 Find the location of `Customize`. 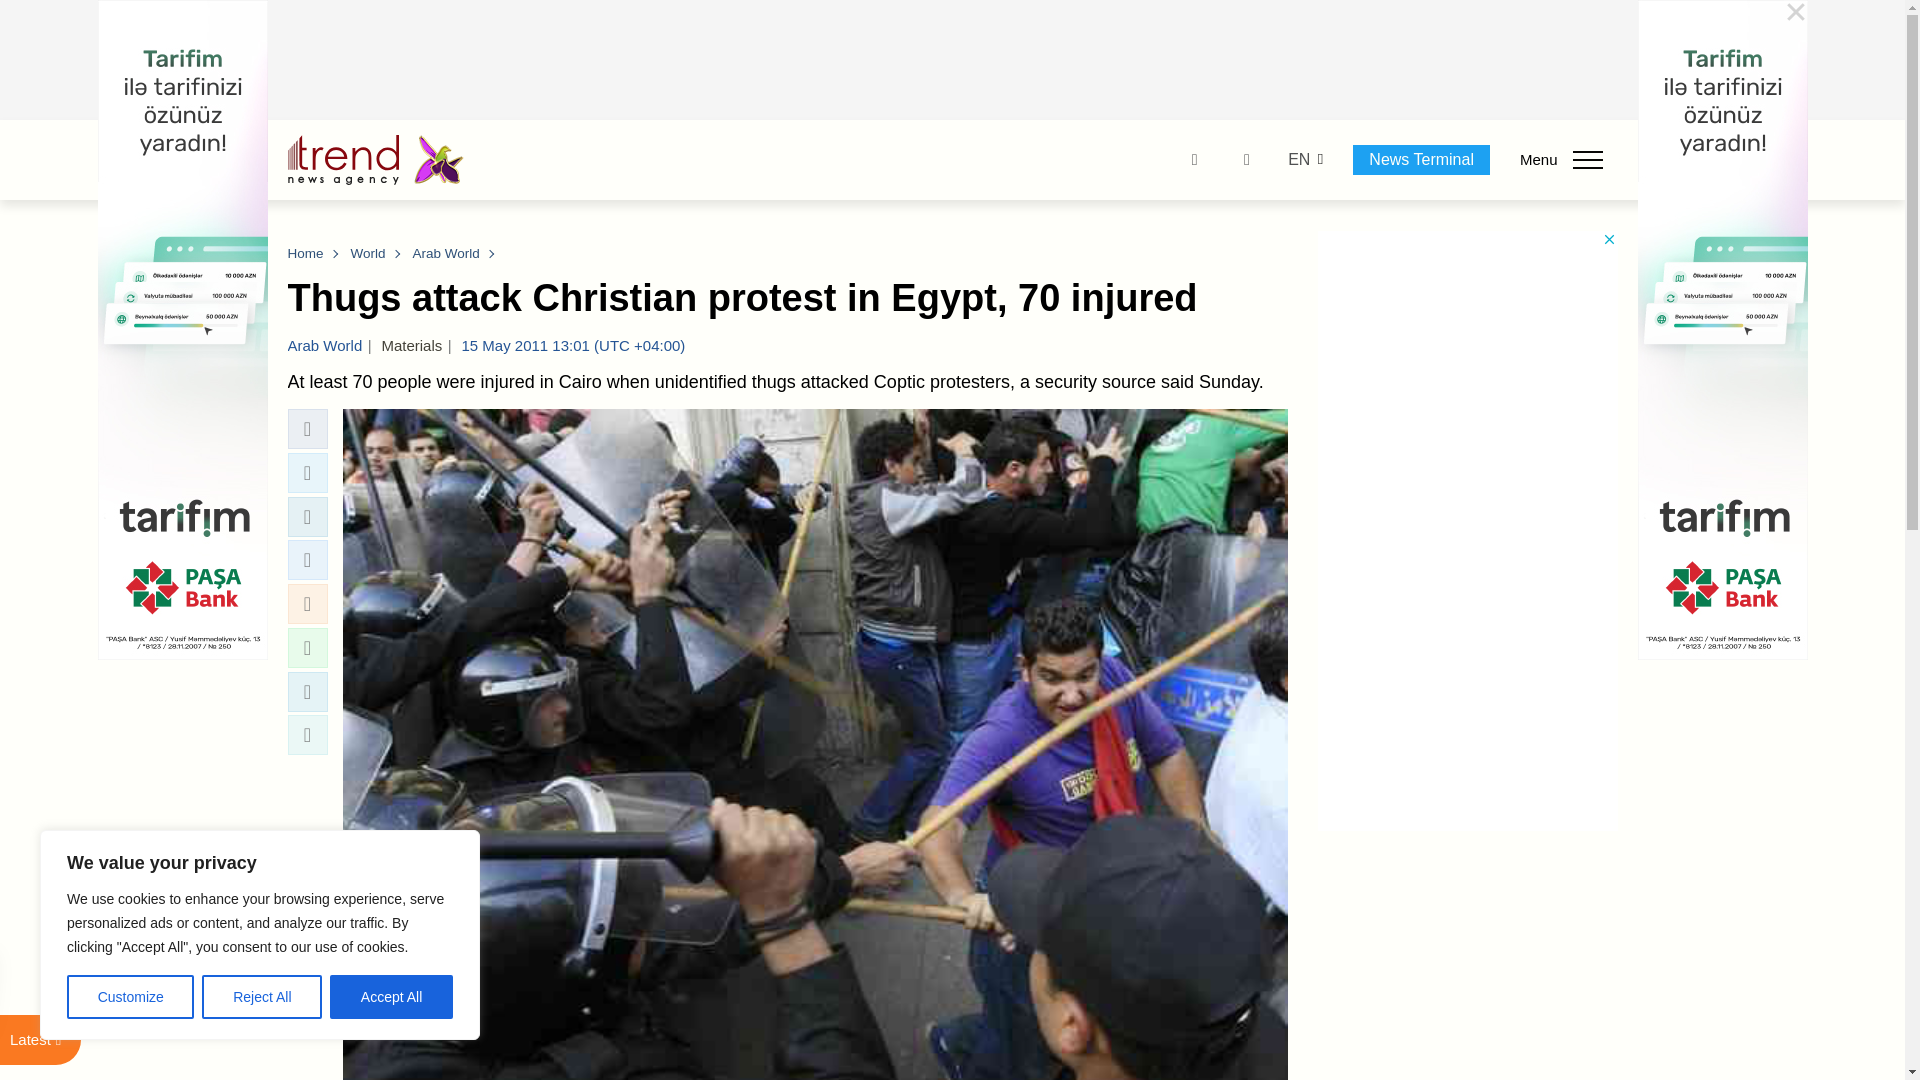

Customize is located at coordinates (130, 997).